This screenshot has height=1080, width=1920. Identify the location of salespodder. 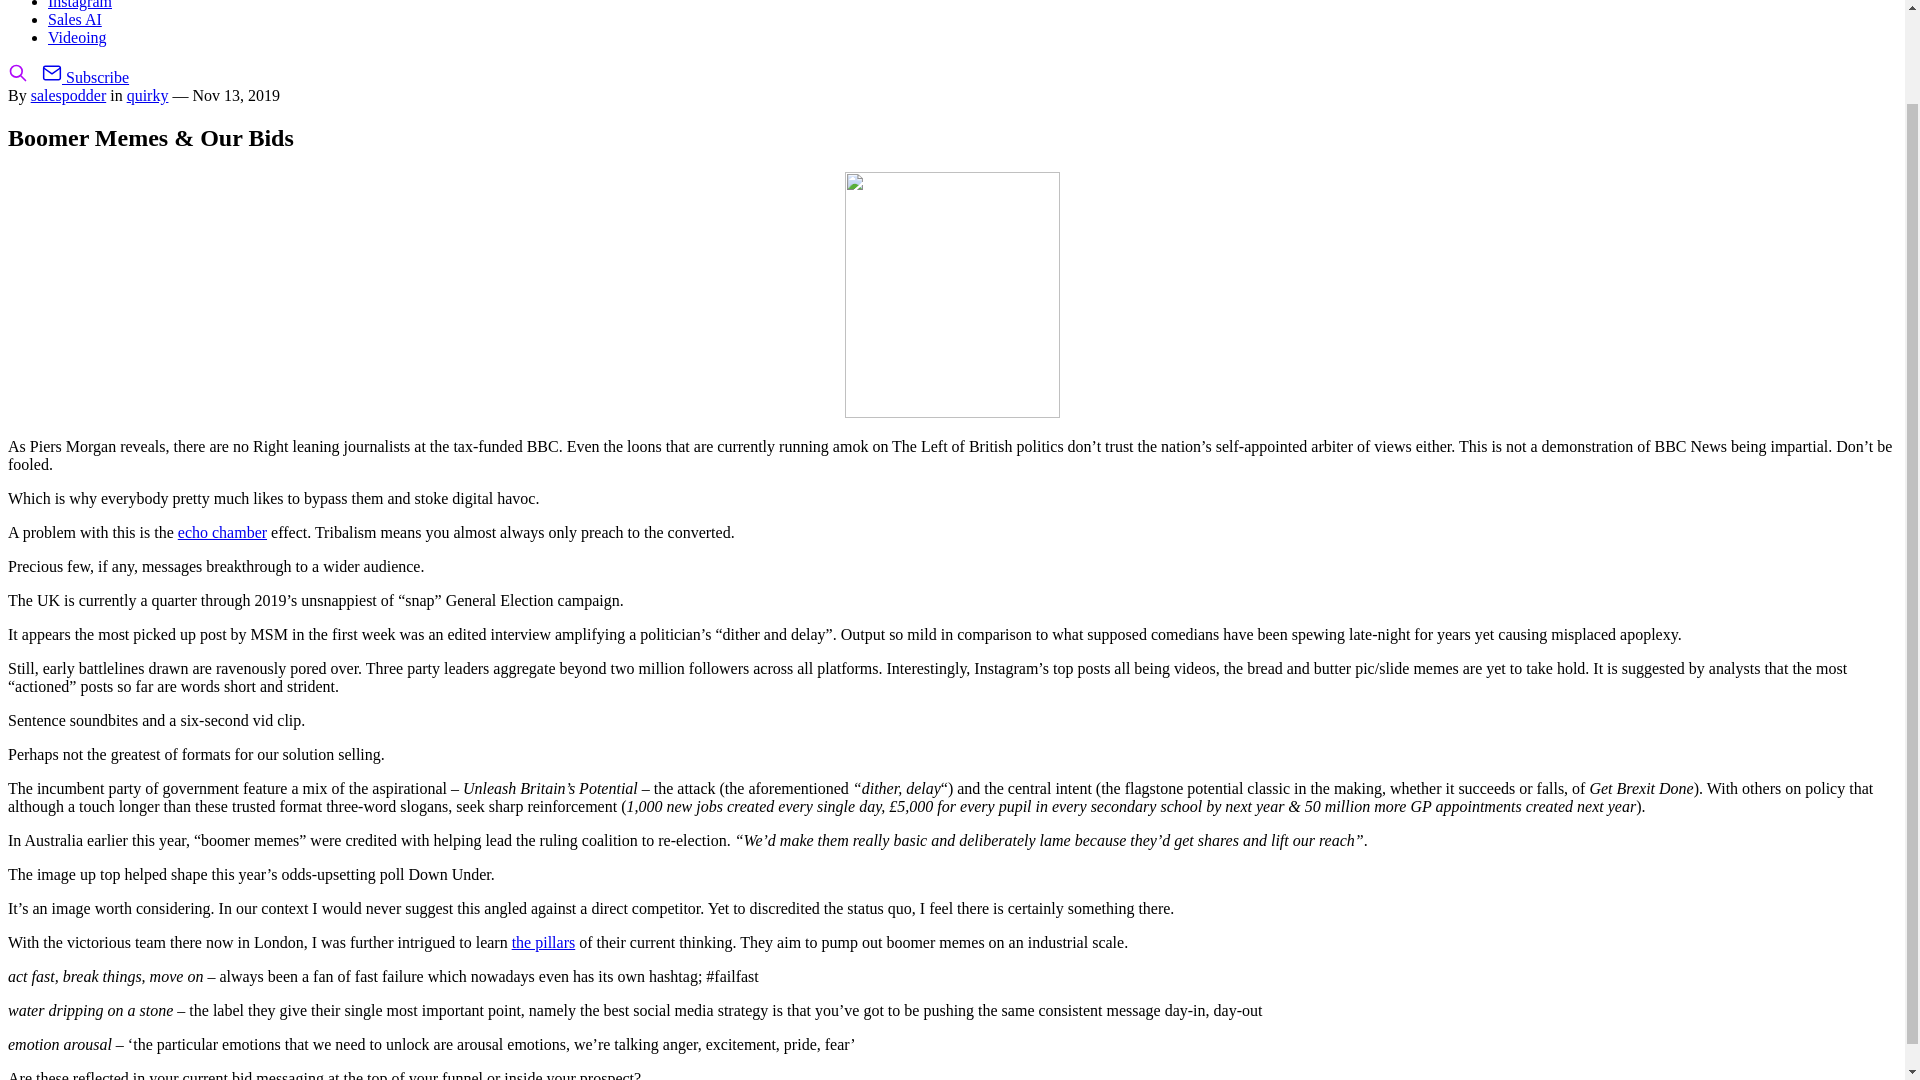
(68, 95).